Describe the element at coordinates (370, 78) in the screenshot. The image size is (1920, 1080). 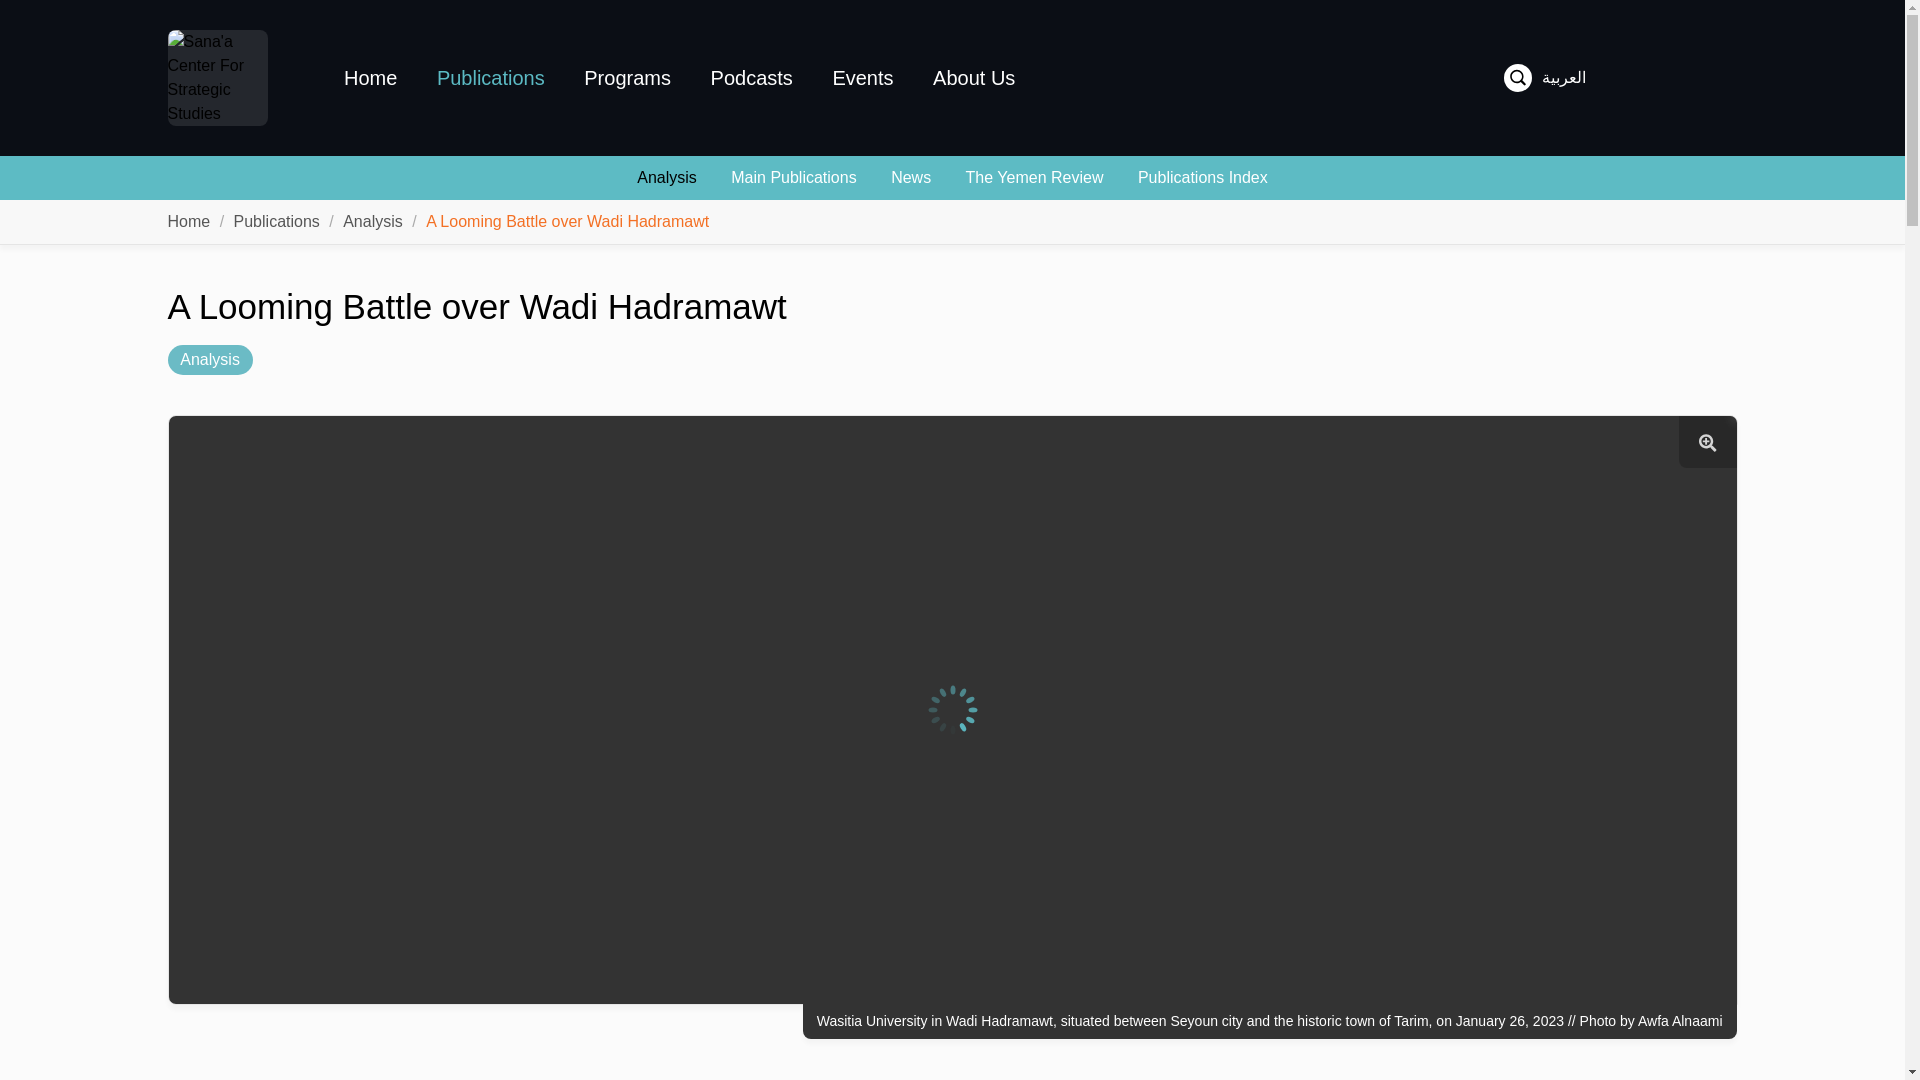
I see `Home` at that location.